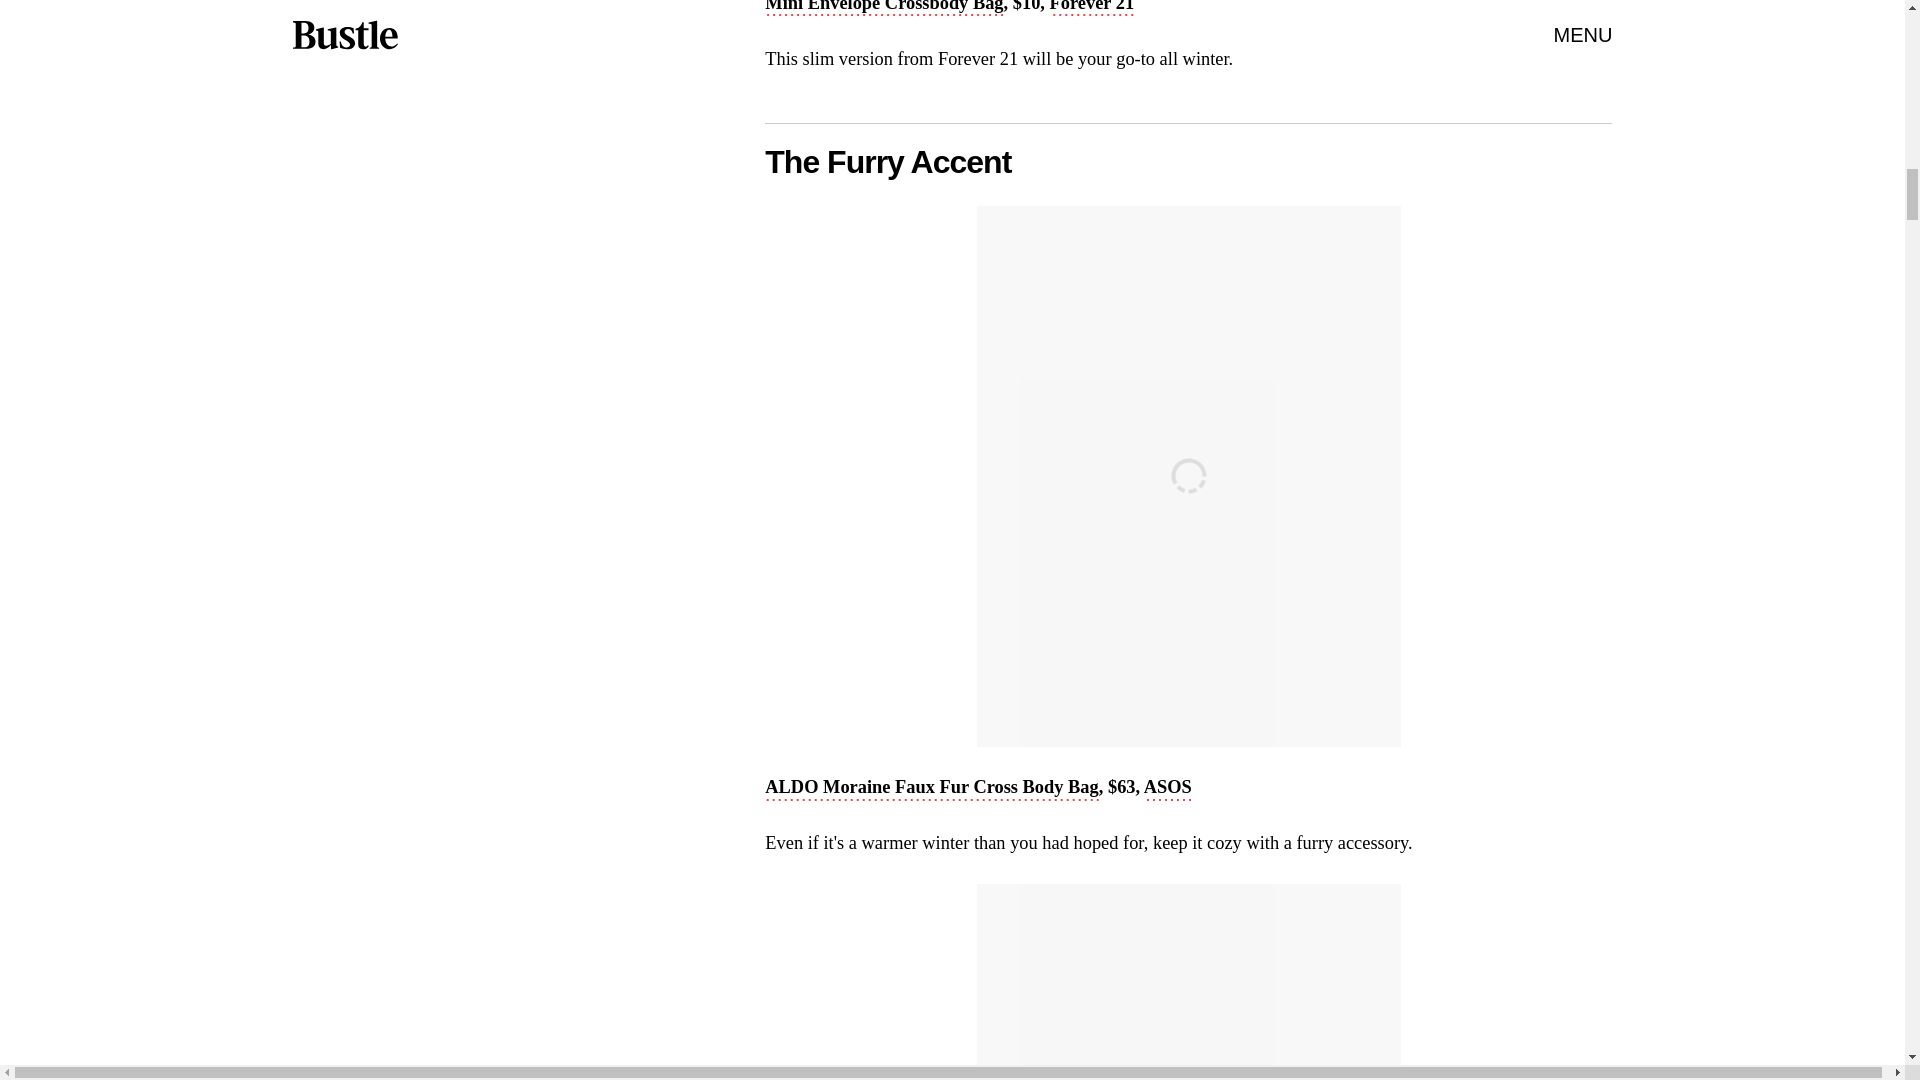  I want to click on Forever 21, so click(1092, 8).